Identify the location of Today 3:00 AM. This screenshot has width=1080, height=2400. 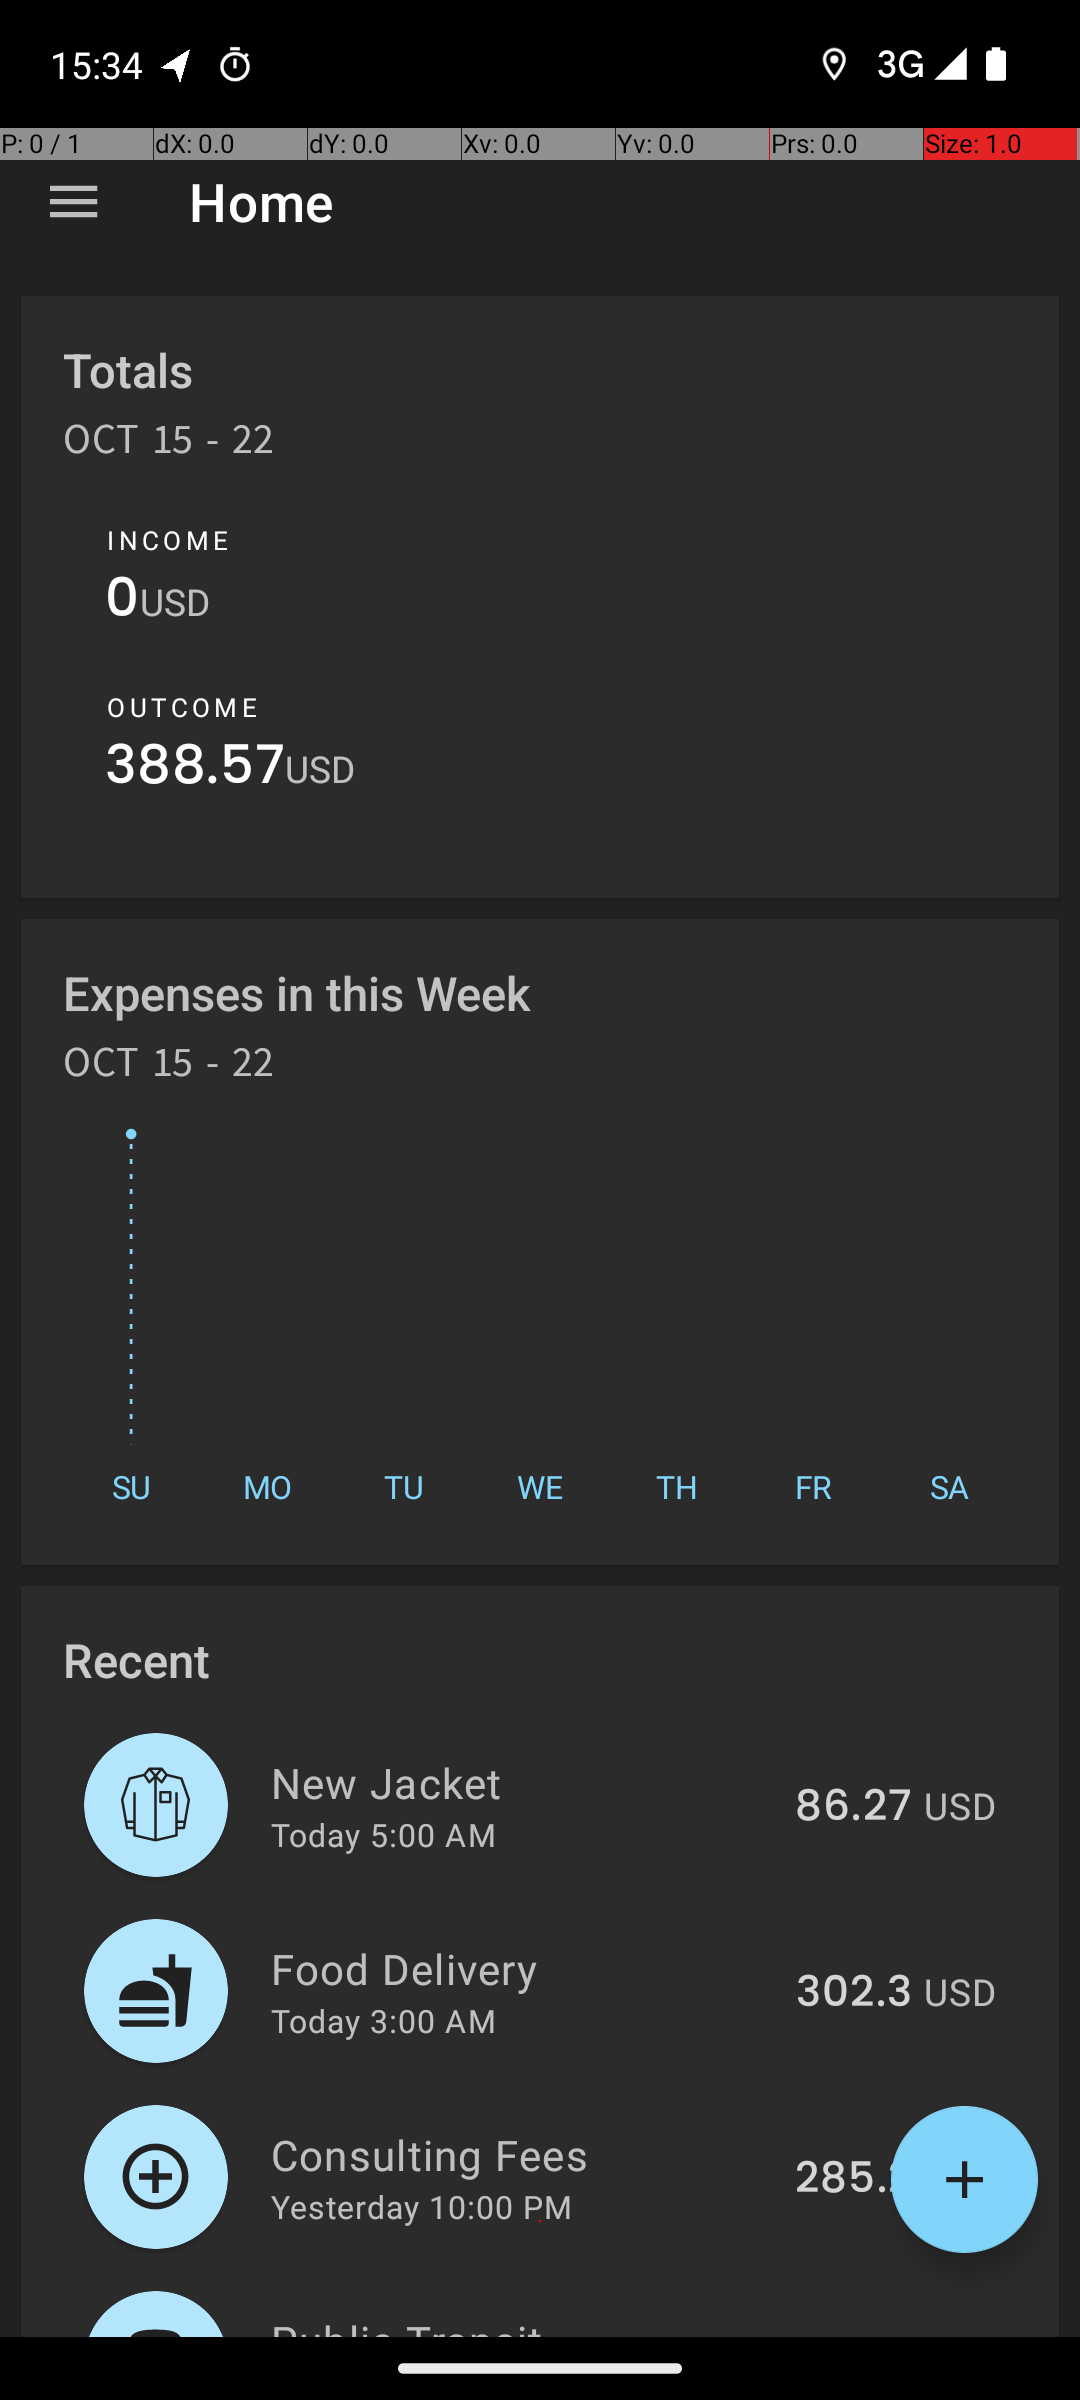
(384, 2020).